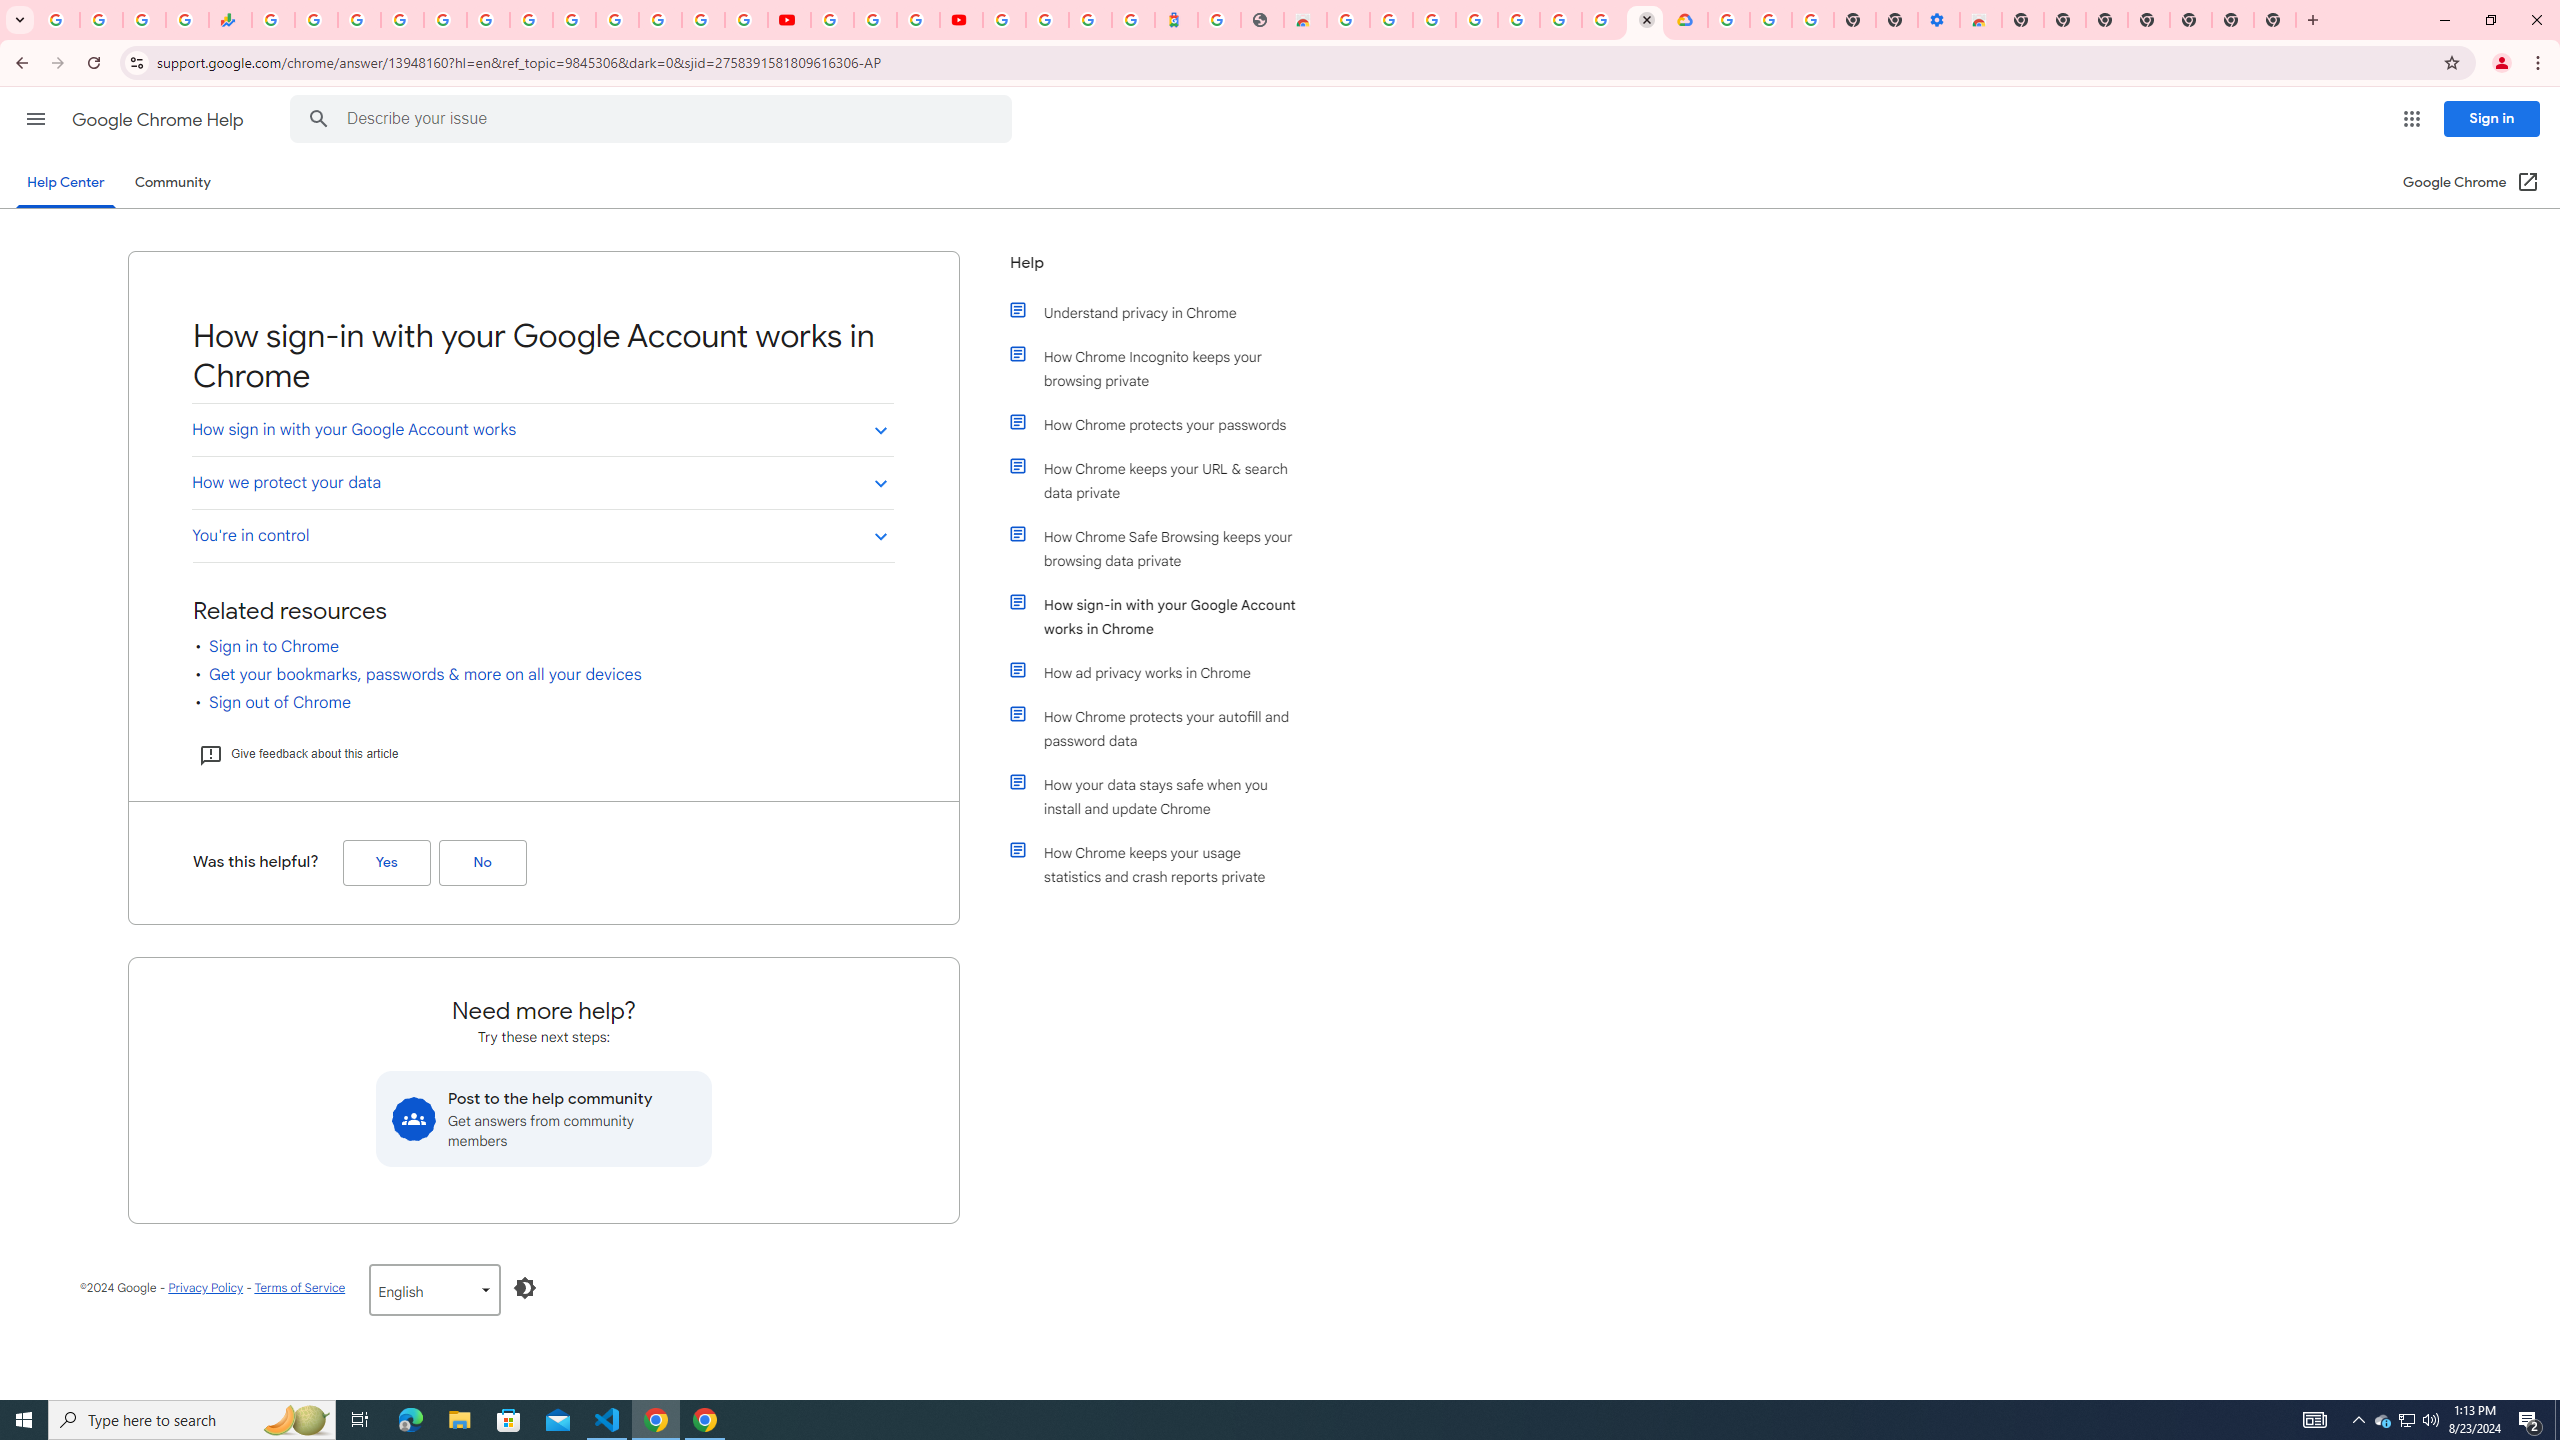 The image size is (2560, 1440). I want to click on Chrome Web Store - Household, so click(1305, 20).